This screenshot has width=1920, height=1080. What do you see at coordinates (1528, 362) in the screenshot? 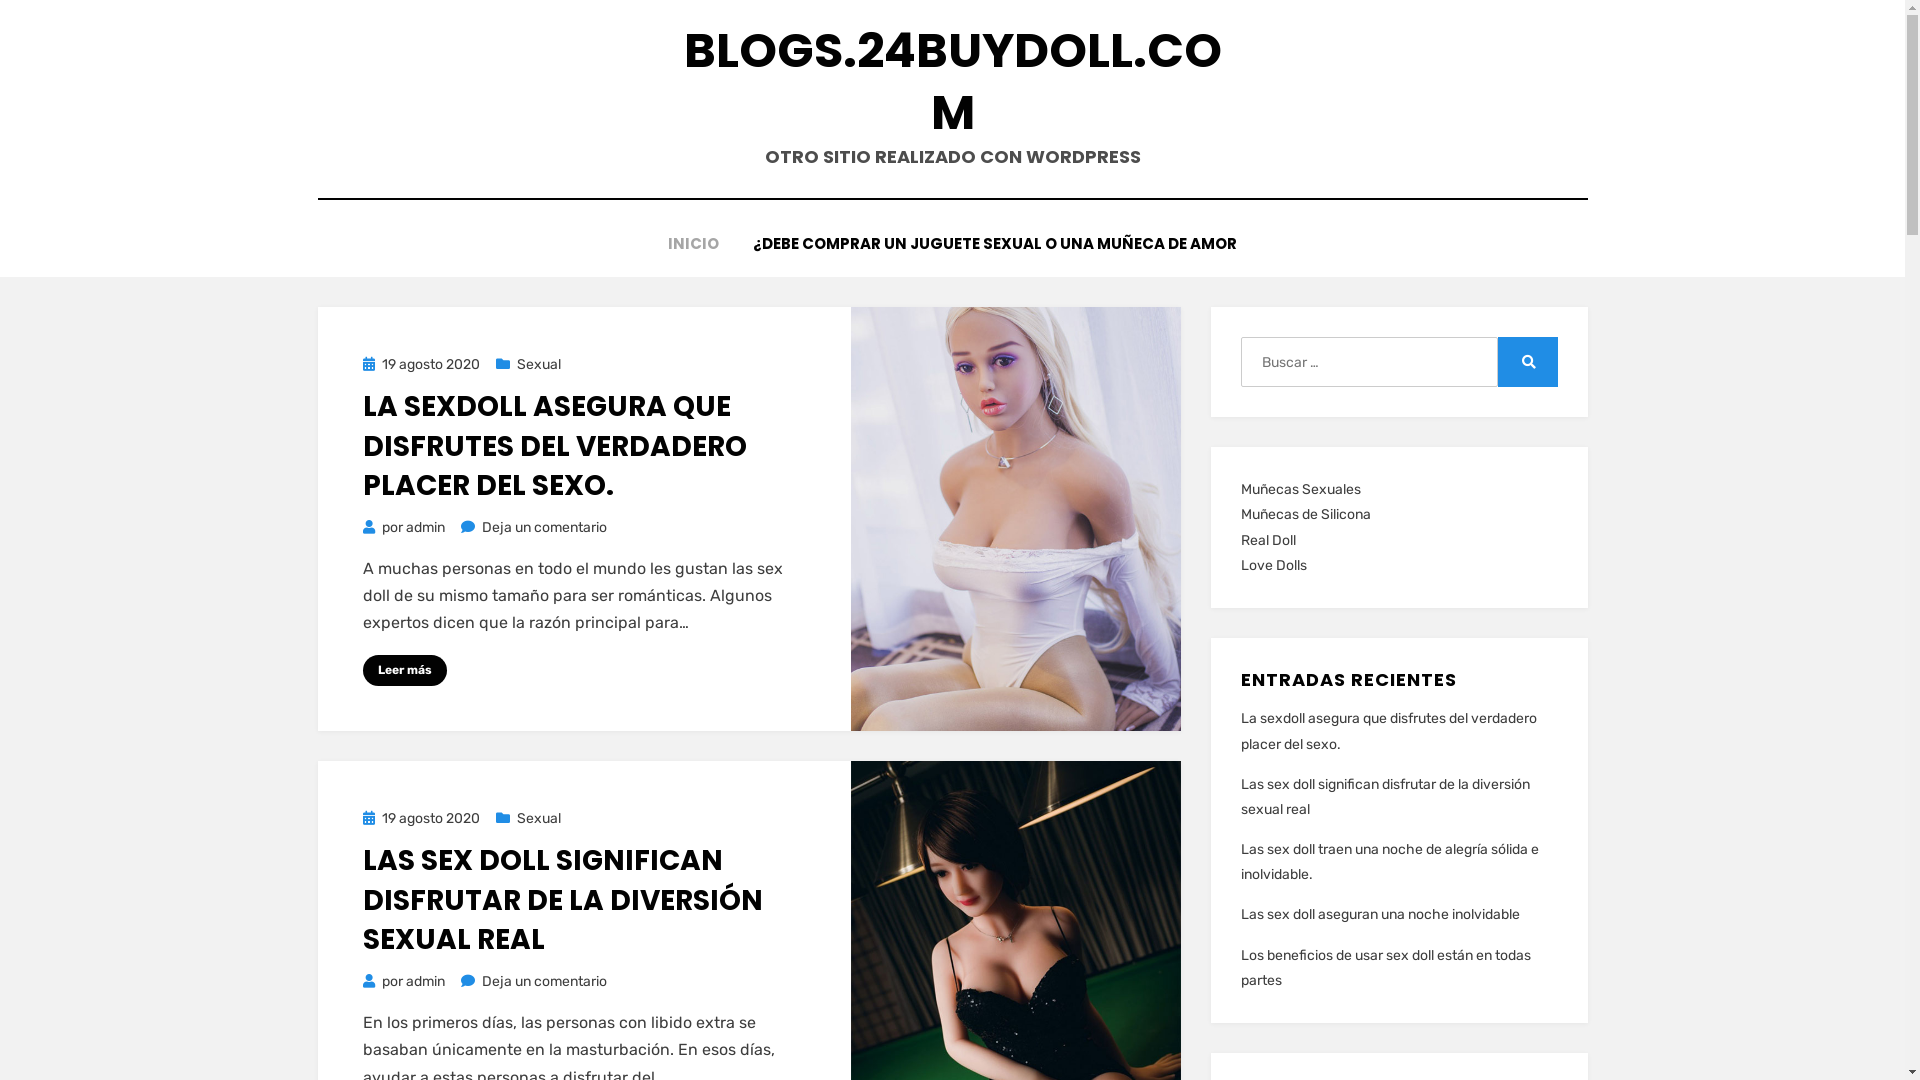
I see `Buscar` at bounding box center [1528, 362].